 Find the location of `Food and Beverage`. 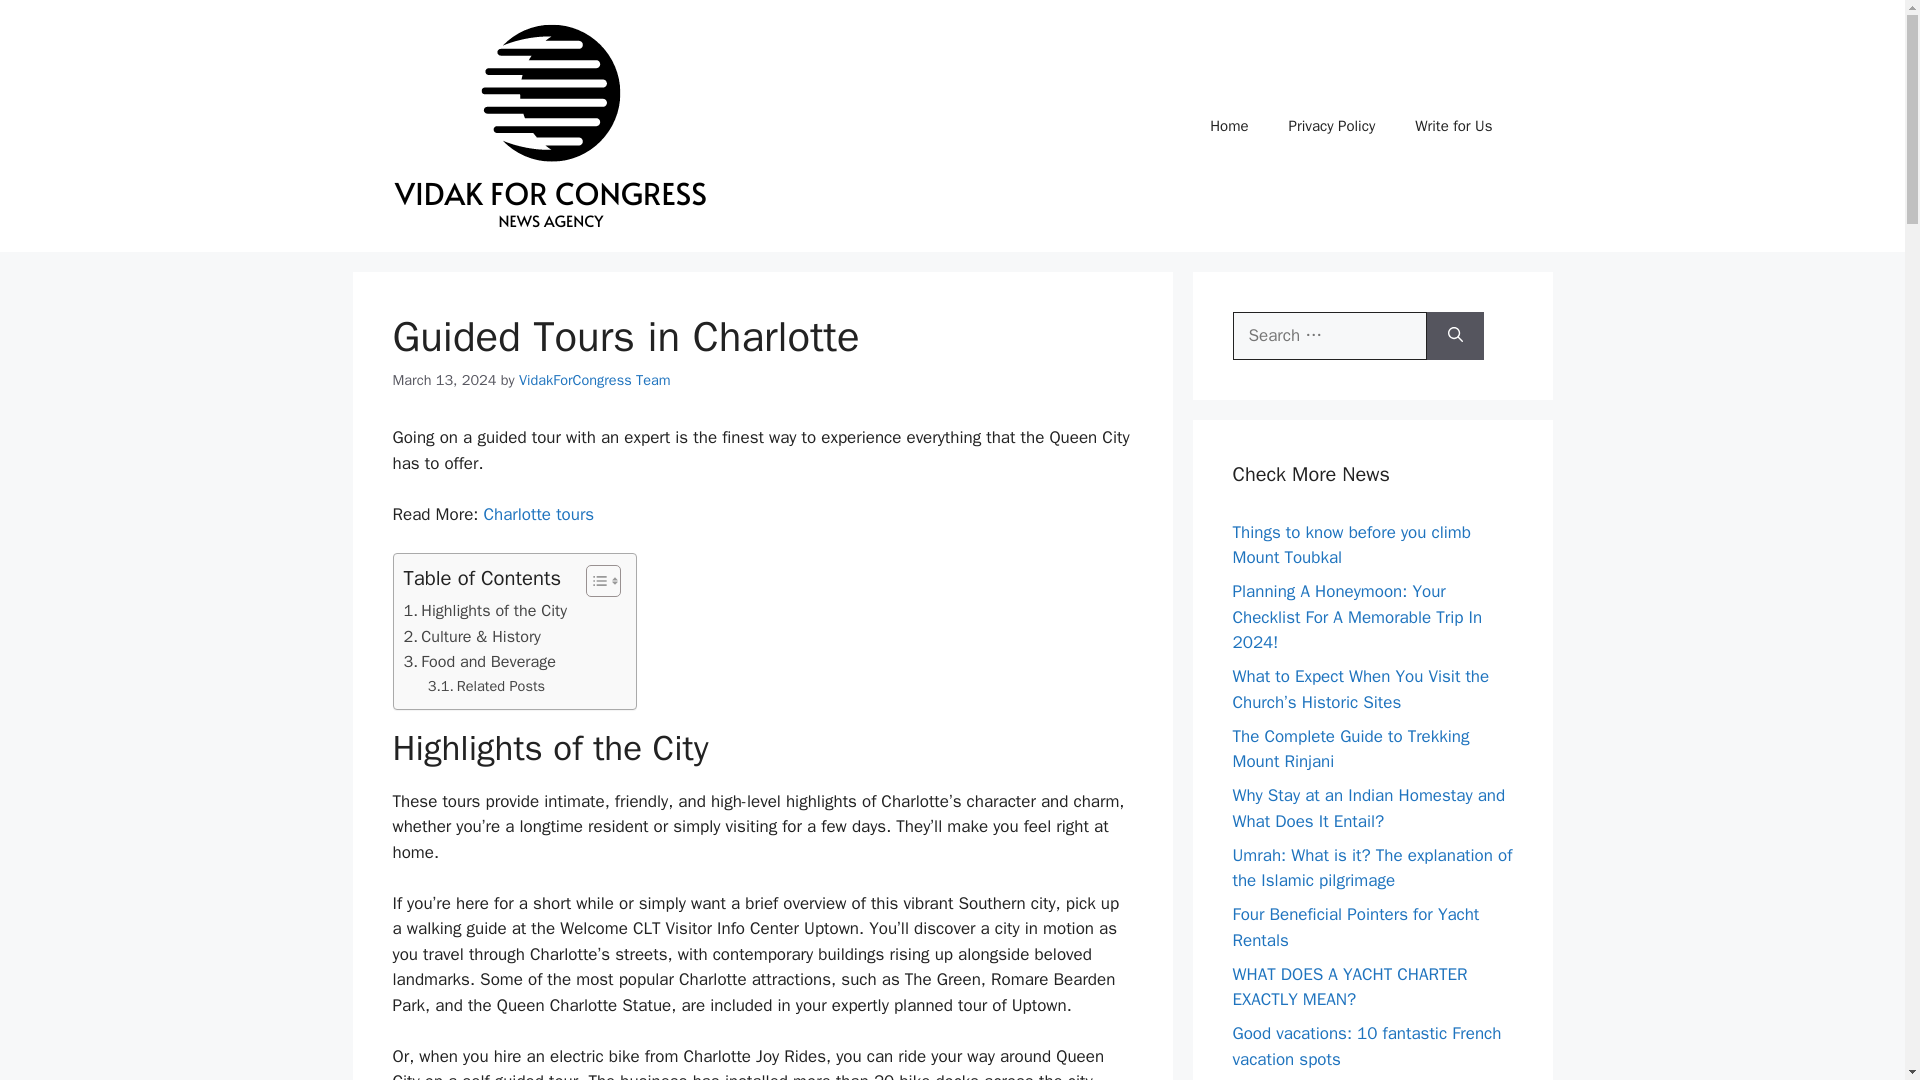

Food and Beverage is located at coordinates (480, 662).